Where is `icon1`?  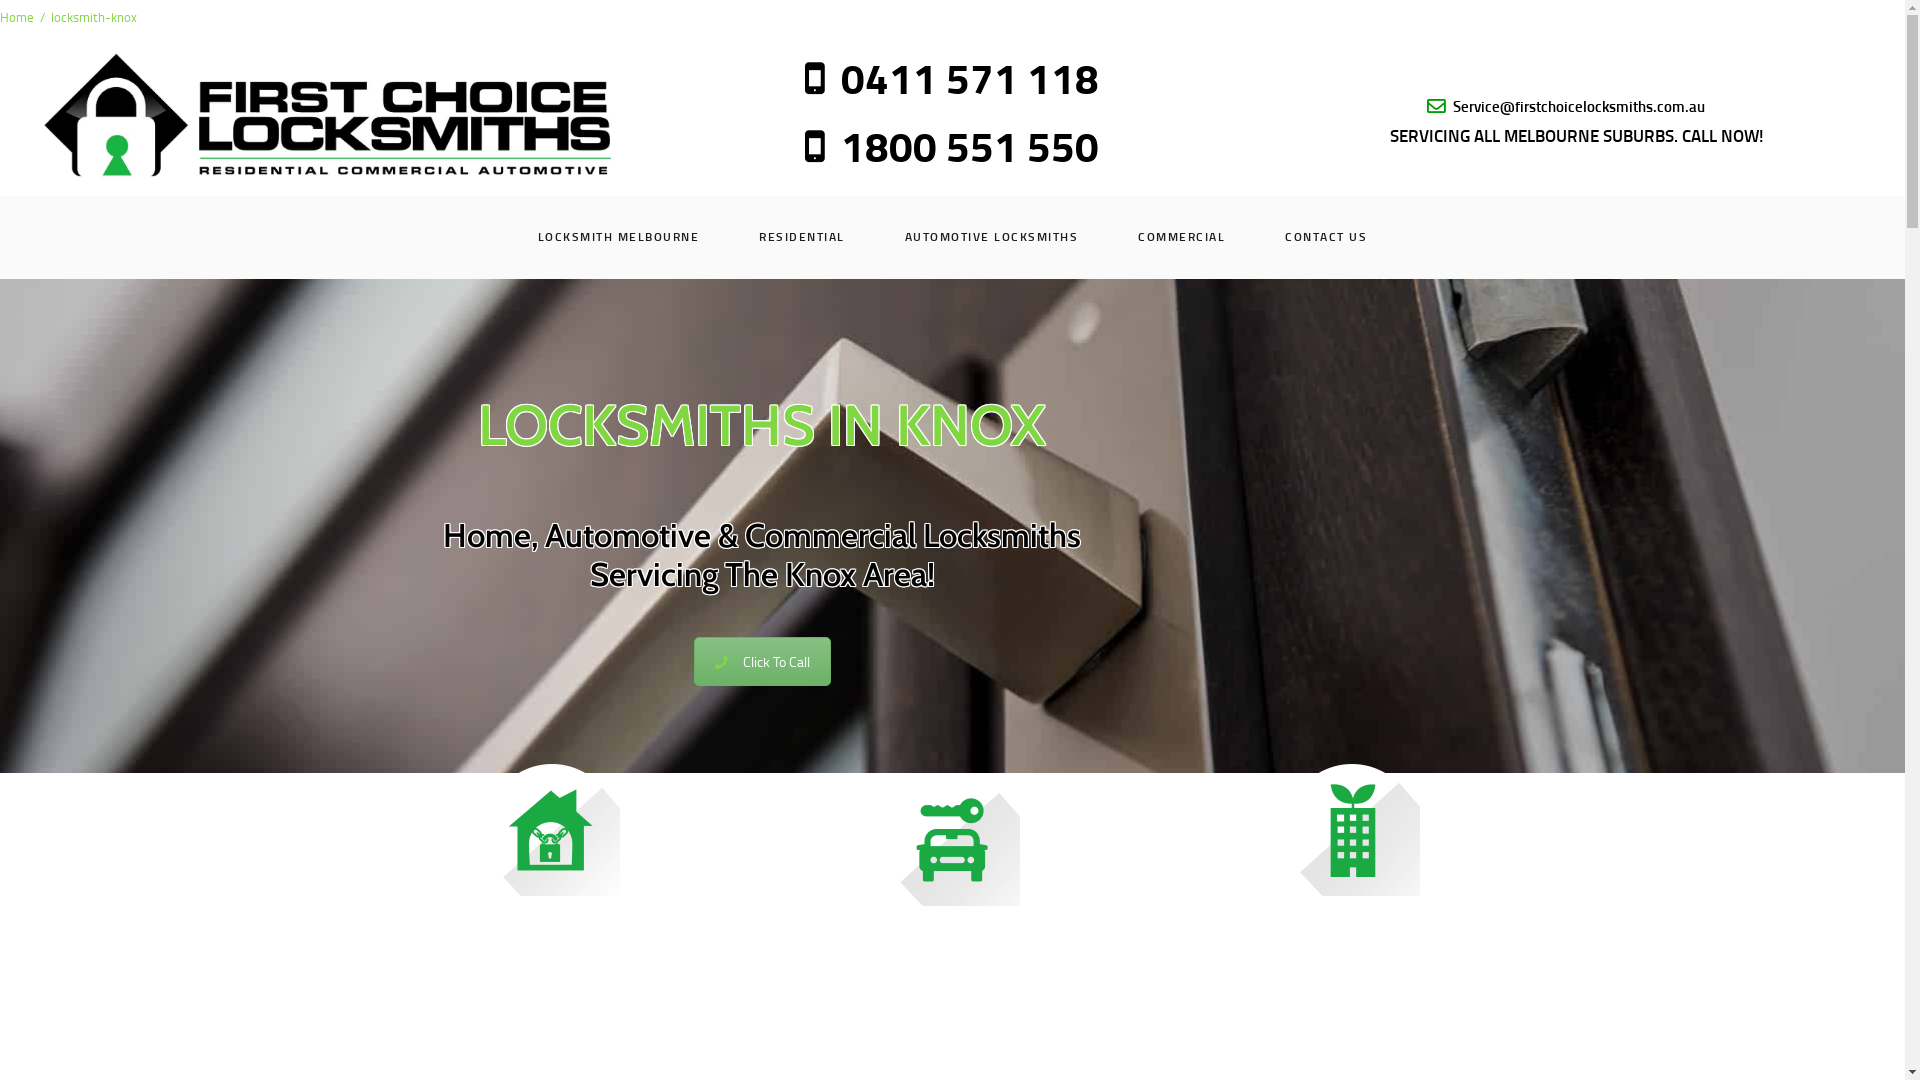 icon1 is located at coordinates (553, 830).